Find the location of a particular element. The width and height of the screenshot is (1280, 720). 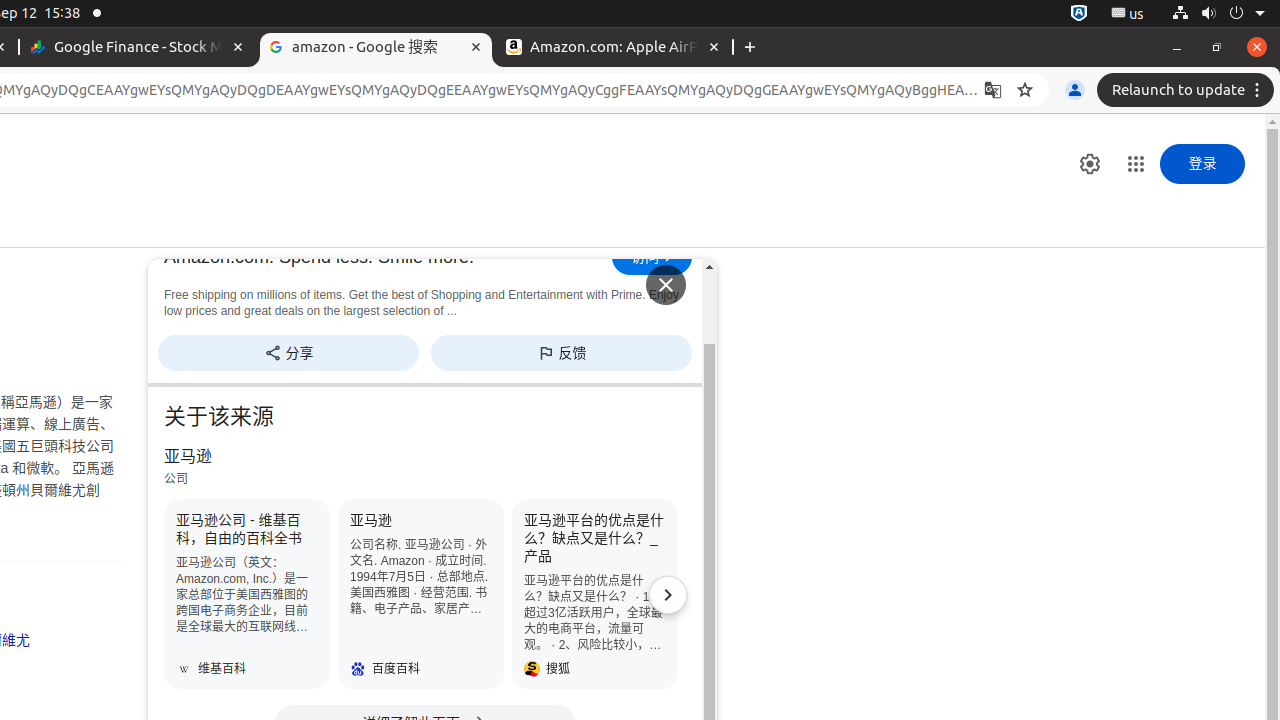

Amazon.com: Apple AirPods (3rd Generation) Wireless Ear Buds, Bluetooth Headphones, Personalized Spatial Audio, Sweat and Water Resistant, Lightning Charging Case Included, Up to 30 Hours of Battery Life : Electronics - Memory usage - 103 MB is located at coordinates (614, 48).